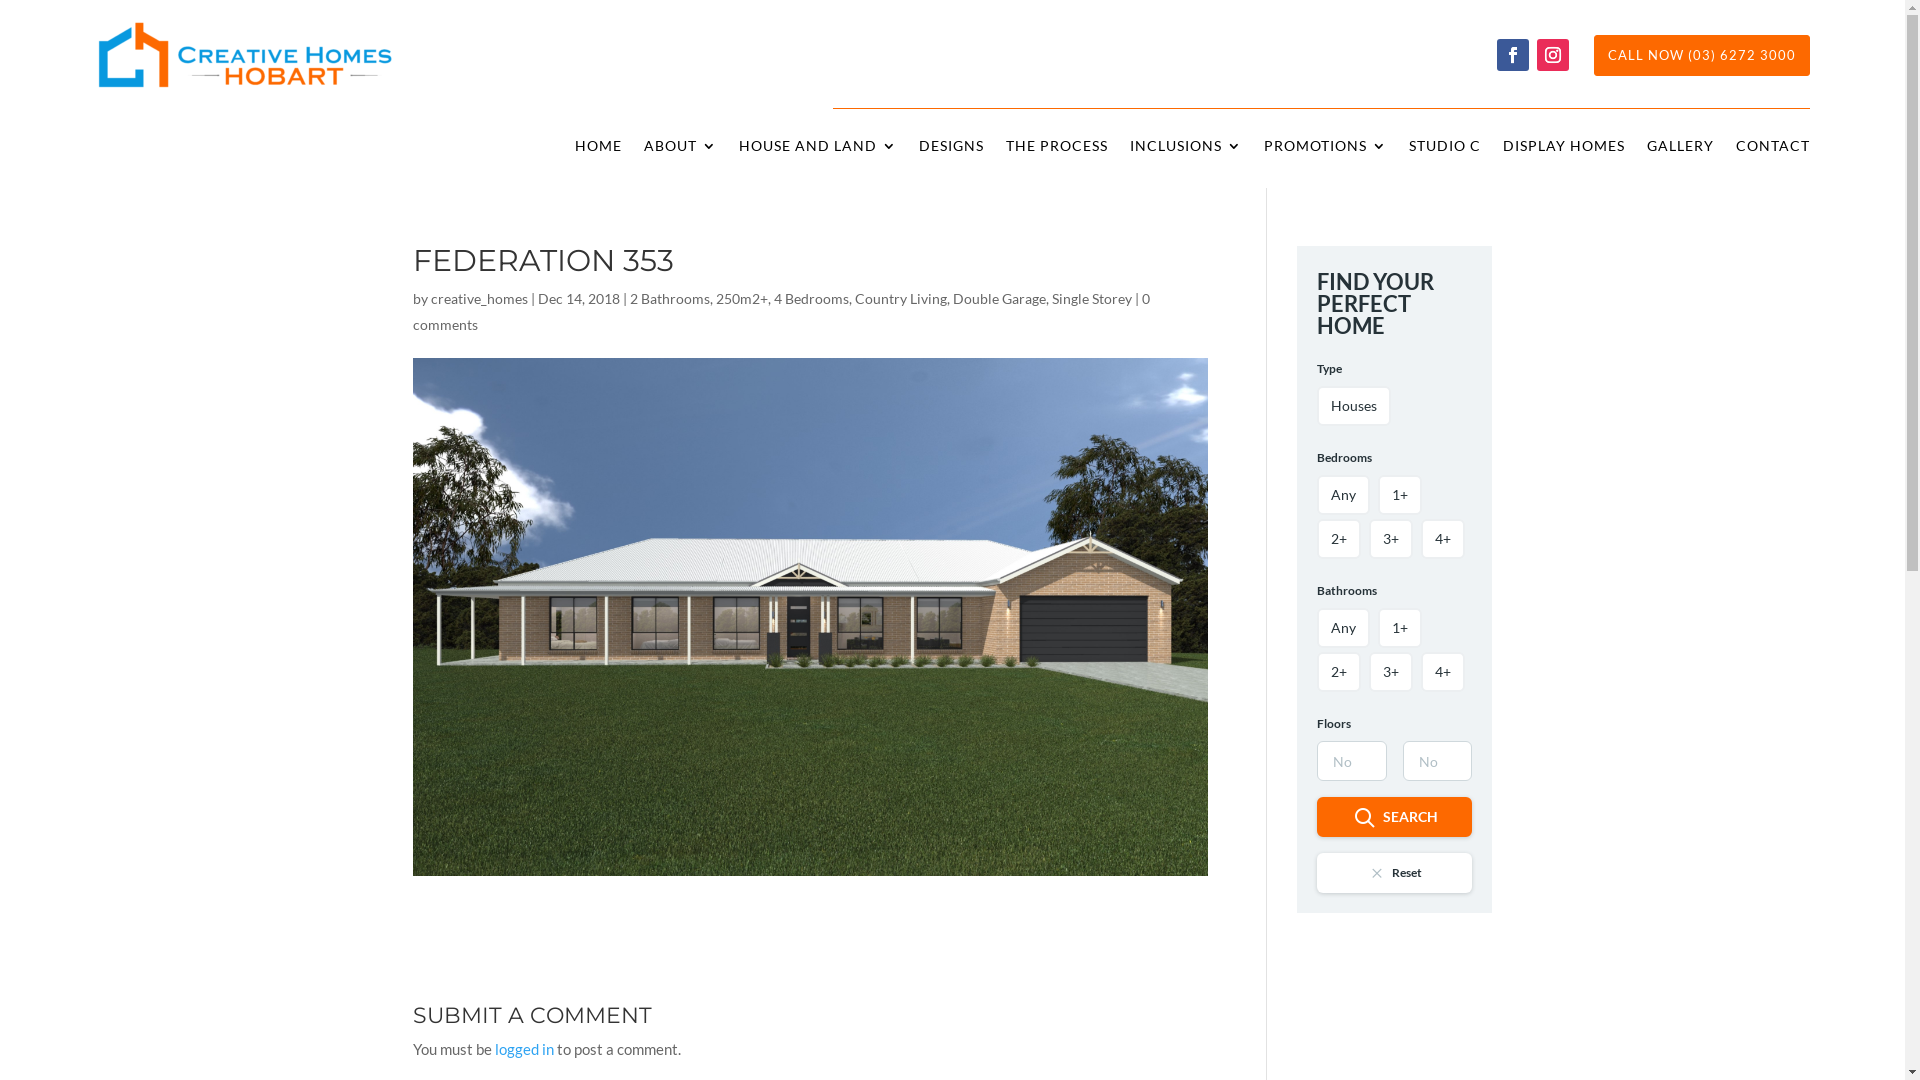  I want to click on HOUSE AND LAND, so click(818, 150).